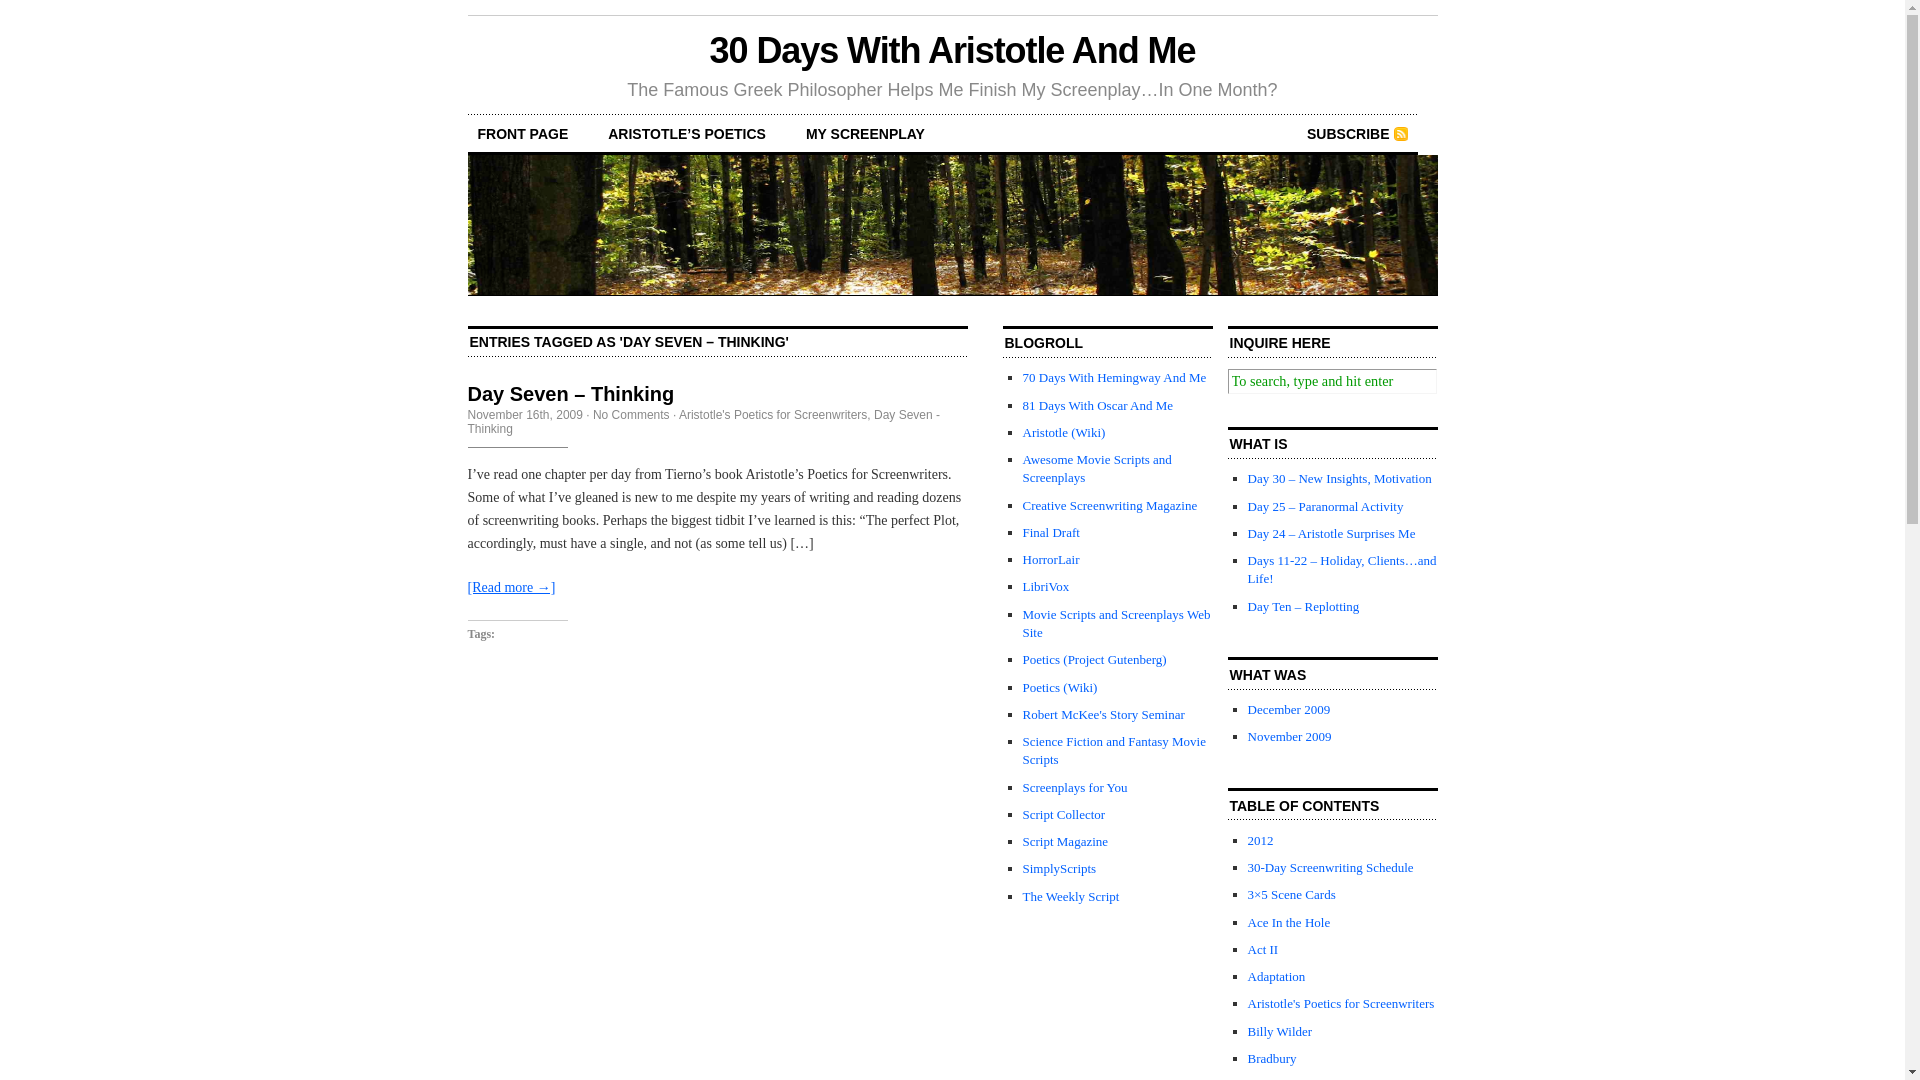 The height and width of the screenshot is (1080, 1920). What do you see at coordinates (1046, 586) in the screenshot?
I see `LibriVox` at bounding box center [1046, 586].